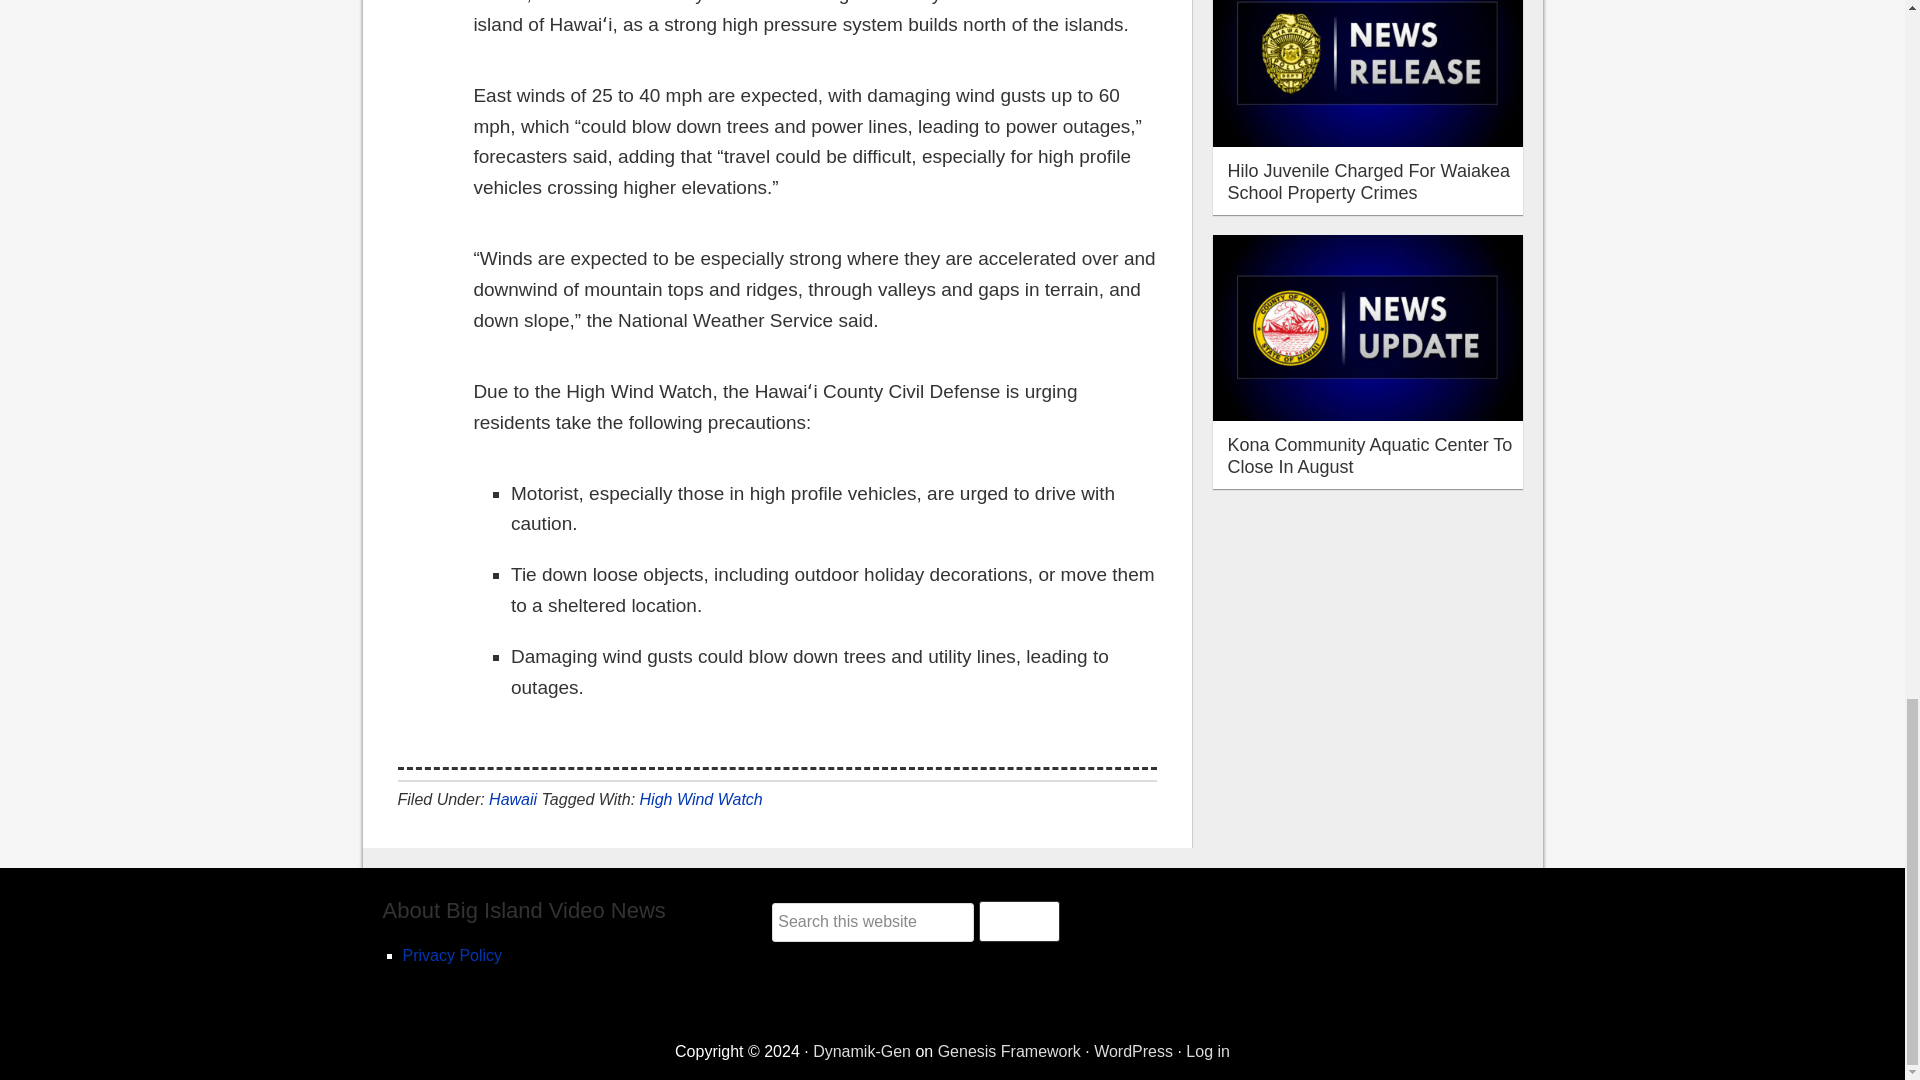 Image resolution: width=1920 pixels, height=1080 pixels. What do you see at coordinates (1370, 456) in the screenshot?
I see `Kona Community Aquatic Center To Close In August` at bounding box center [1370, 456].